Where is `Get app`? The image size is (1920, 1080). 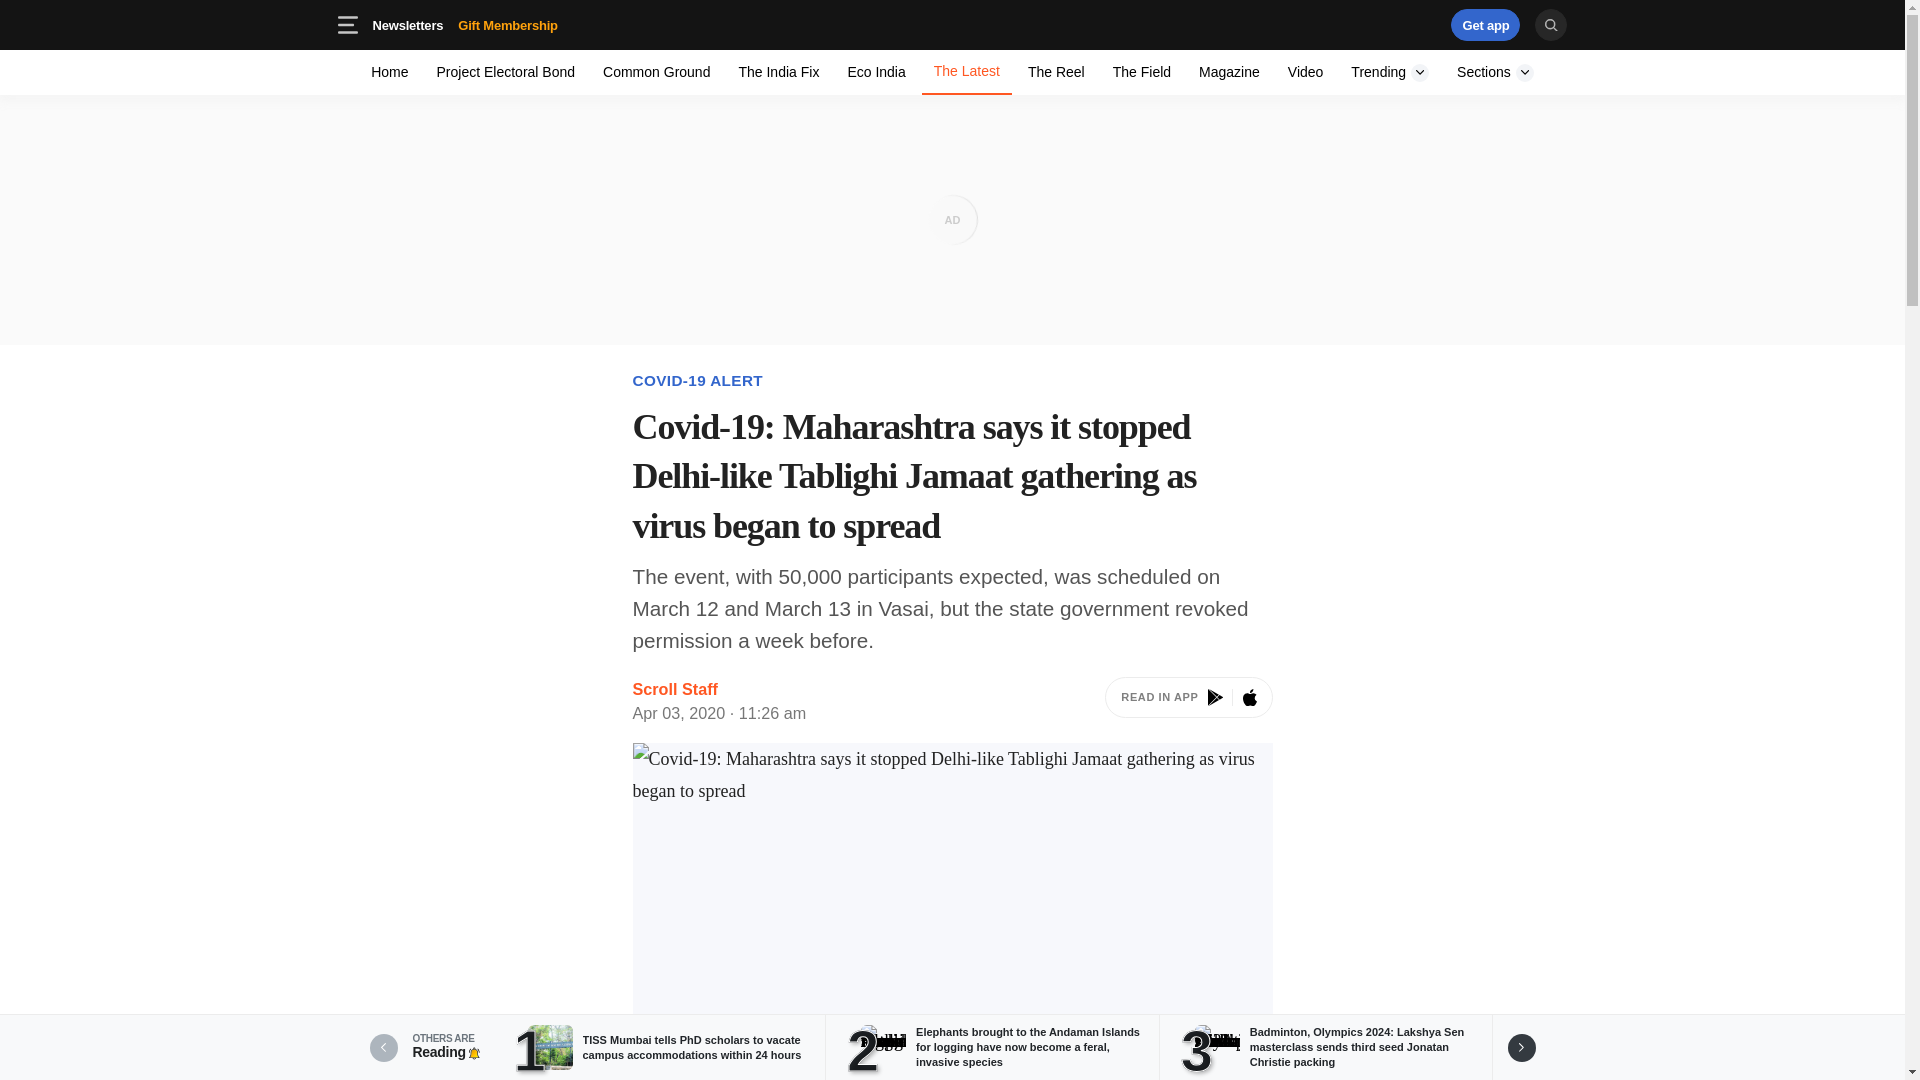
Get app is located at coordinates (508, 24).